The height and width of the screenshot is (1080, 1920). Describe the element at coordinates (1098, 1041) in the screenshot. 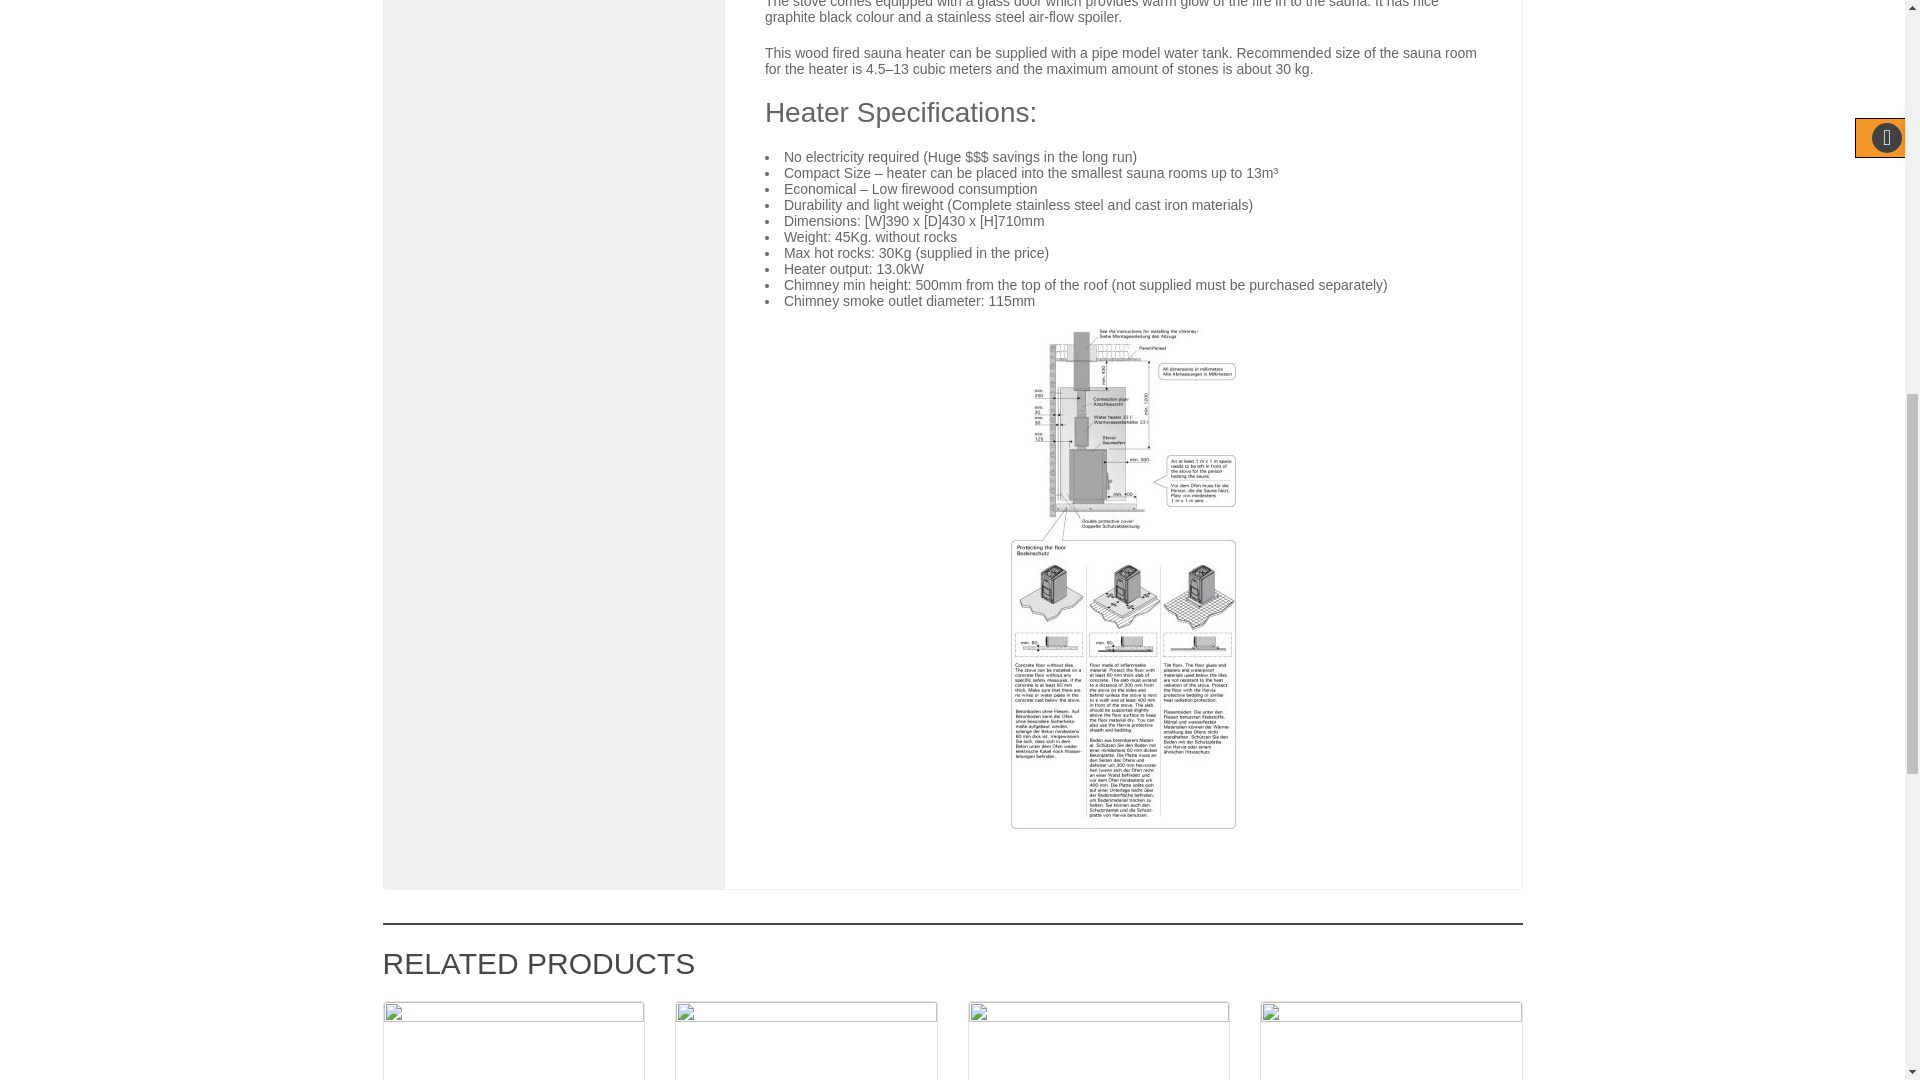

I see `View details` at that location.